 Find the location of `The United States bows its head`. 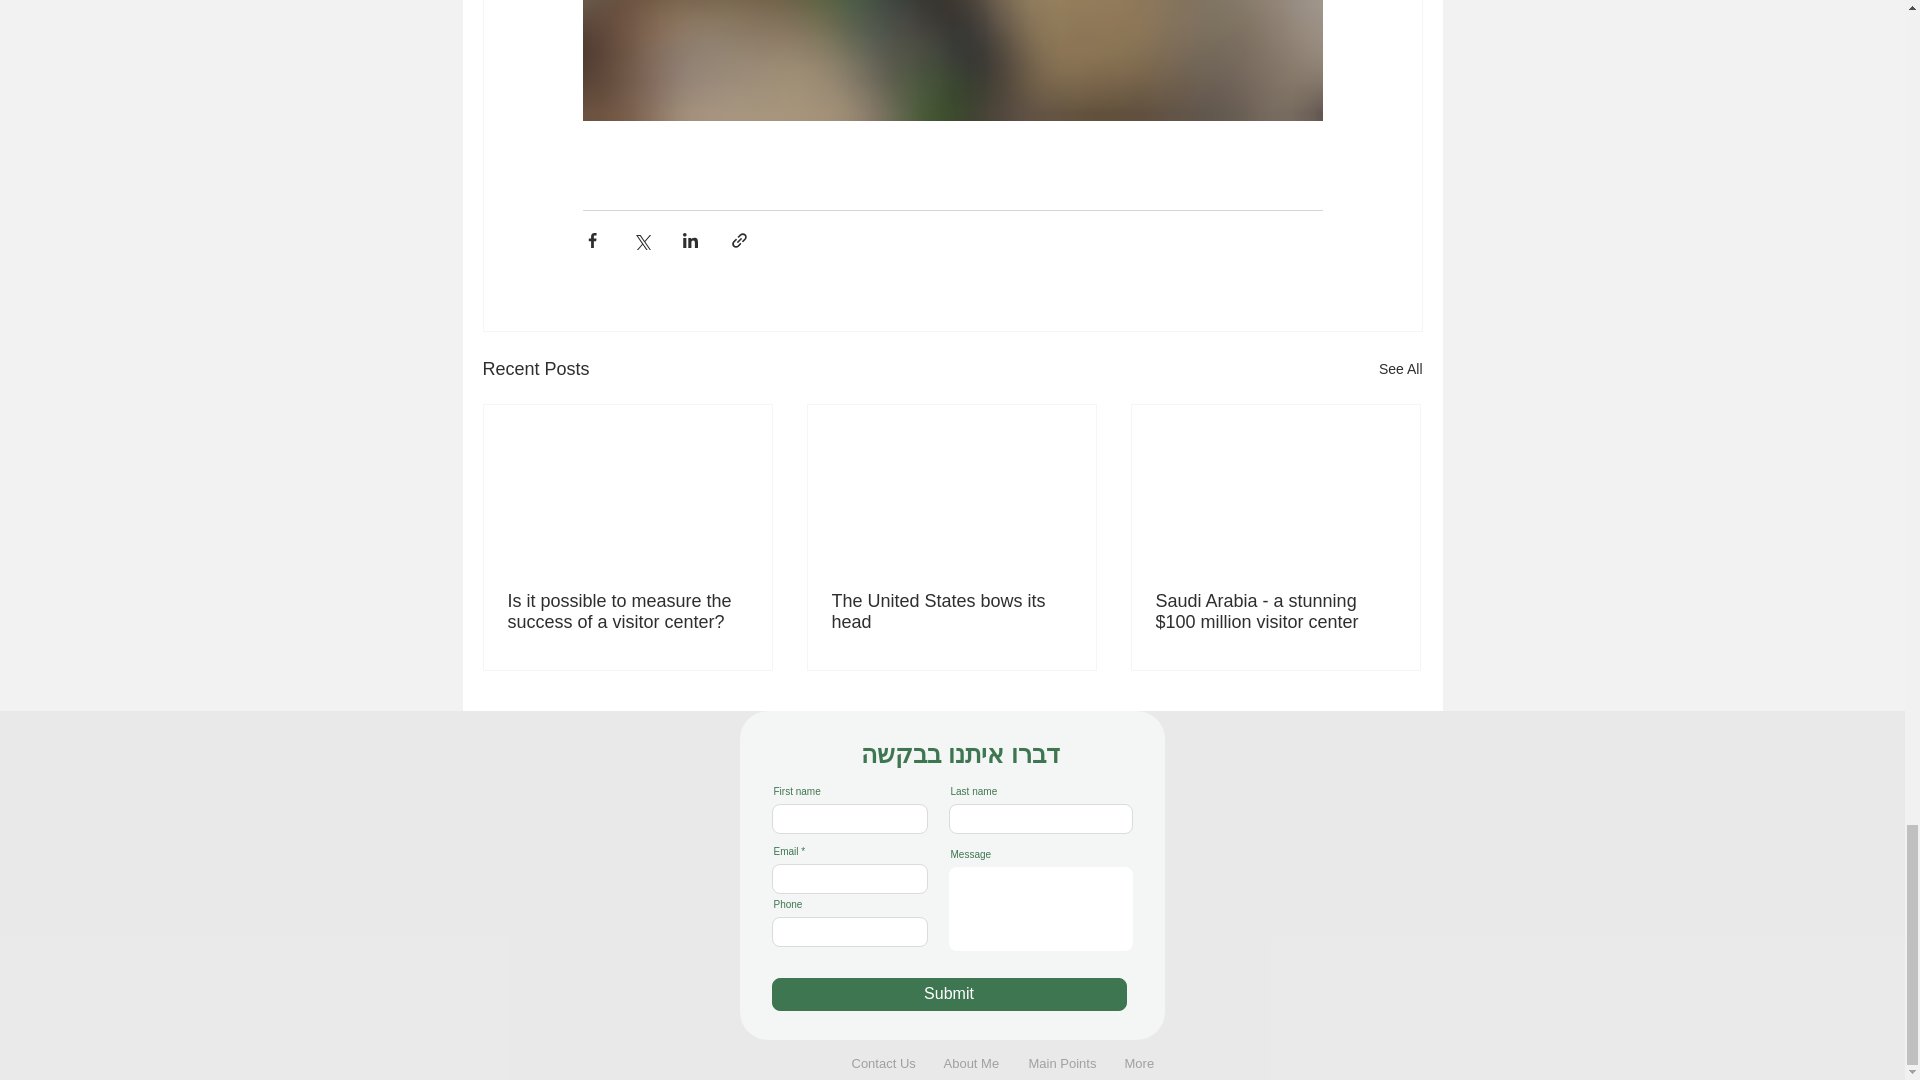

The United States bows its head is located at coordinates (951, 611).